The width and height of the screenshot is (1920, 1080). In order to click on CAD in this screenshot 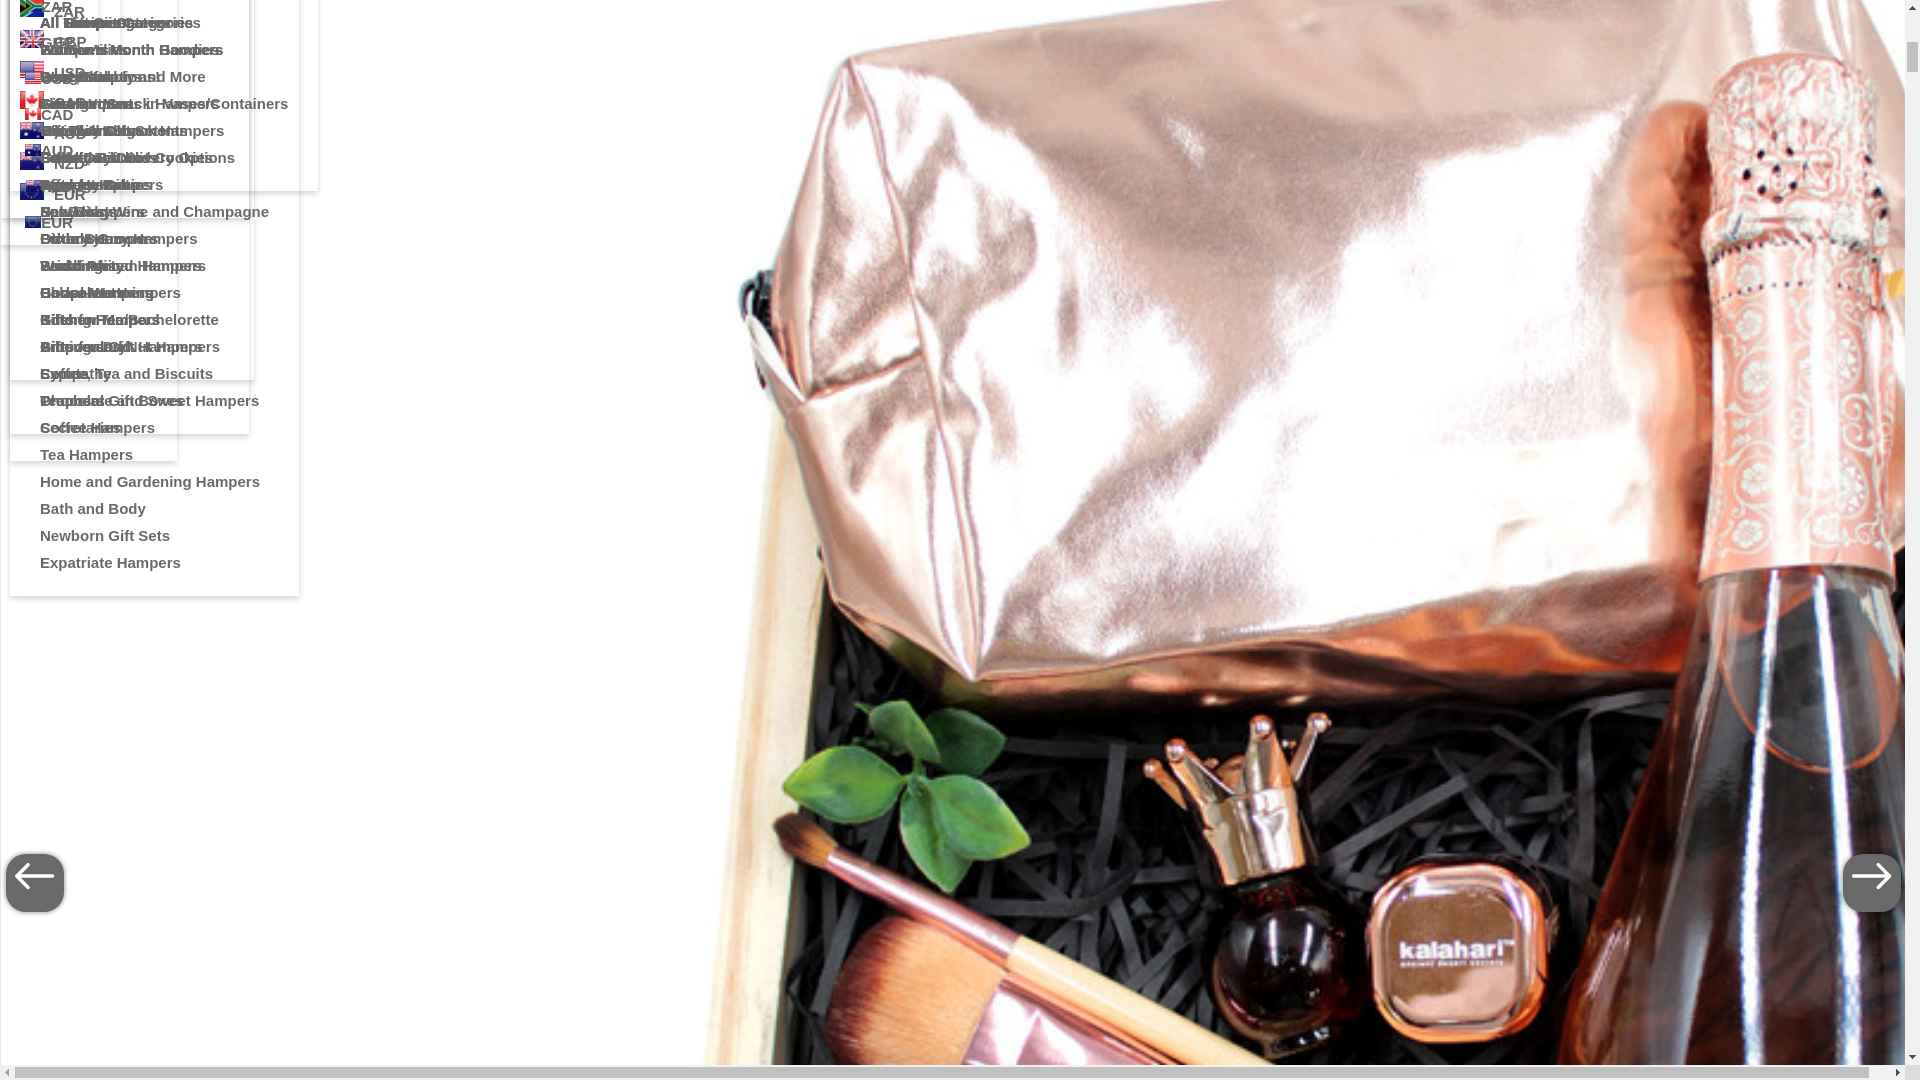, I will do `click(59, 100)`.